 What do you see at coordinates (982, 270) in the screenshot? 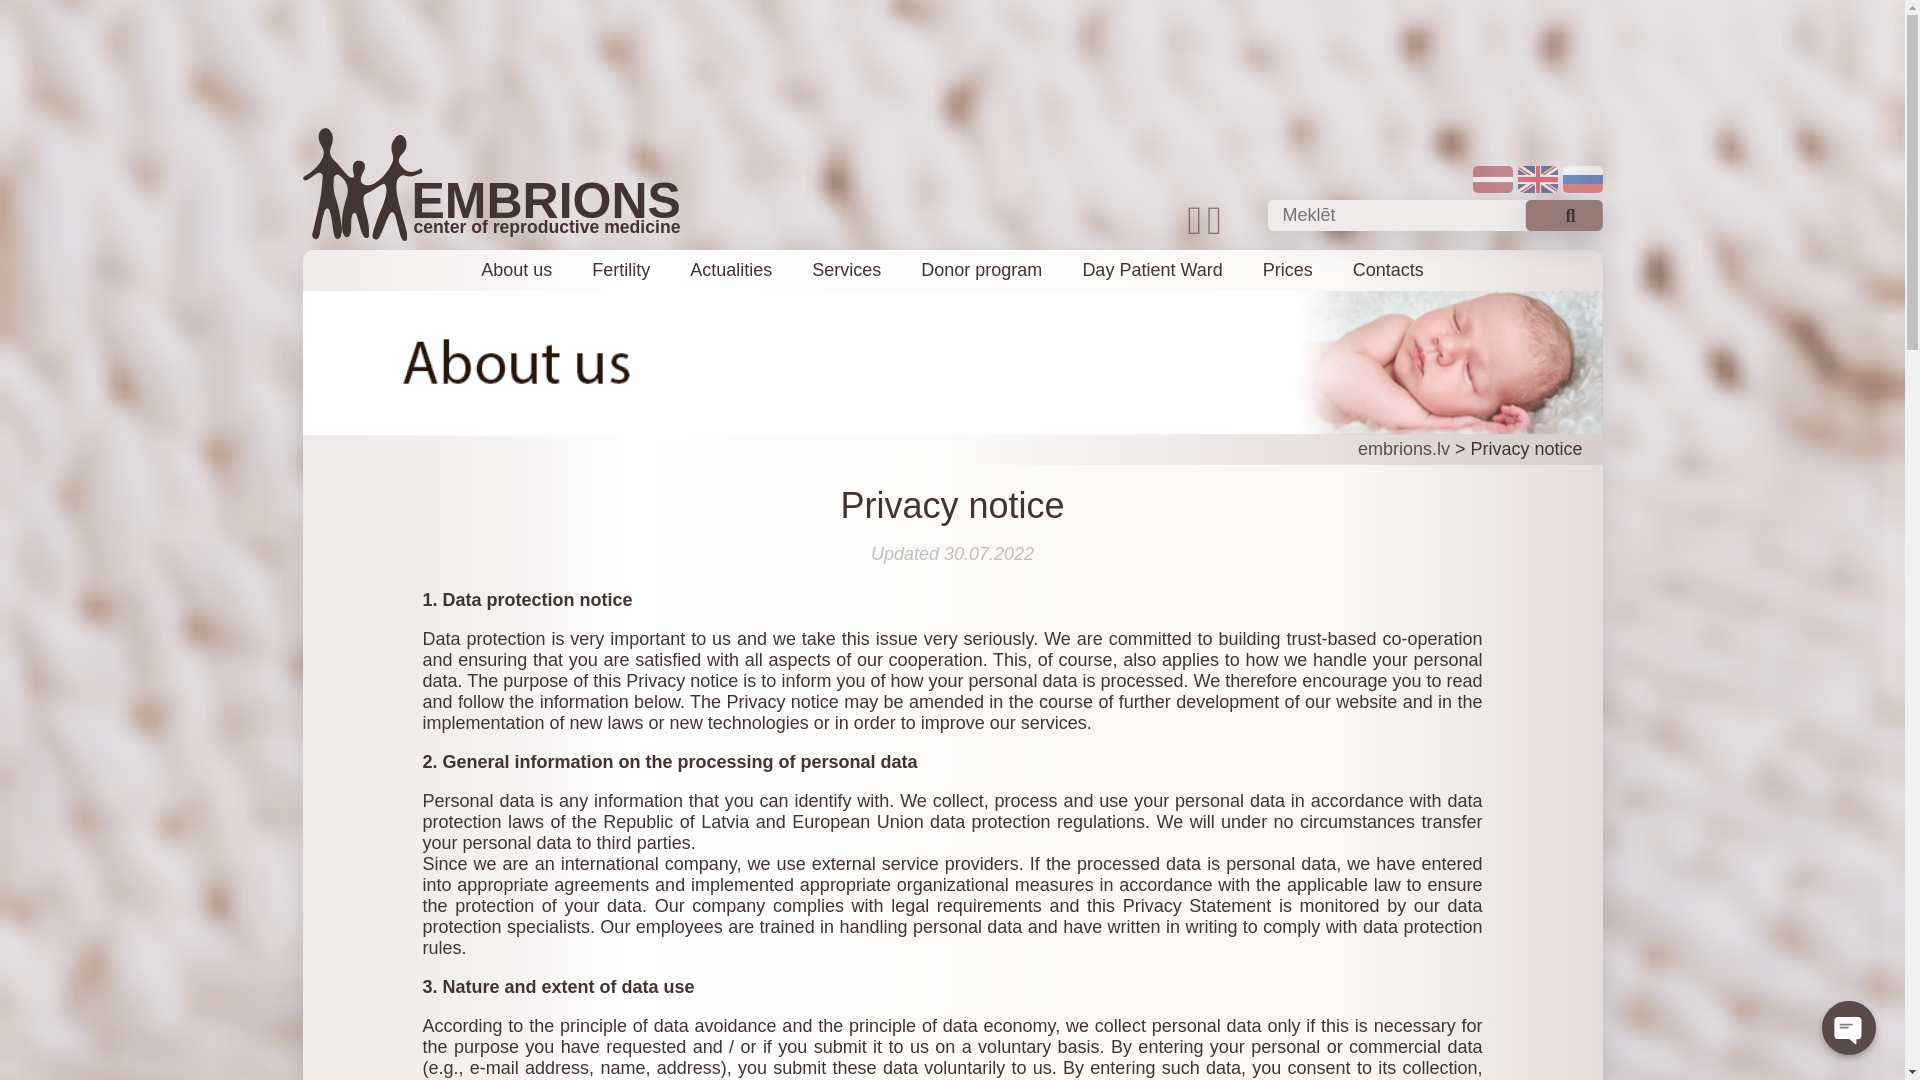
I see `Donor program` at bounding box center [982, 270].